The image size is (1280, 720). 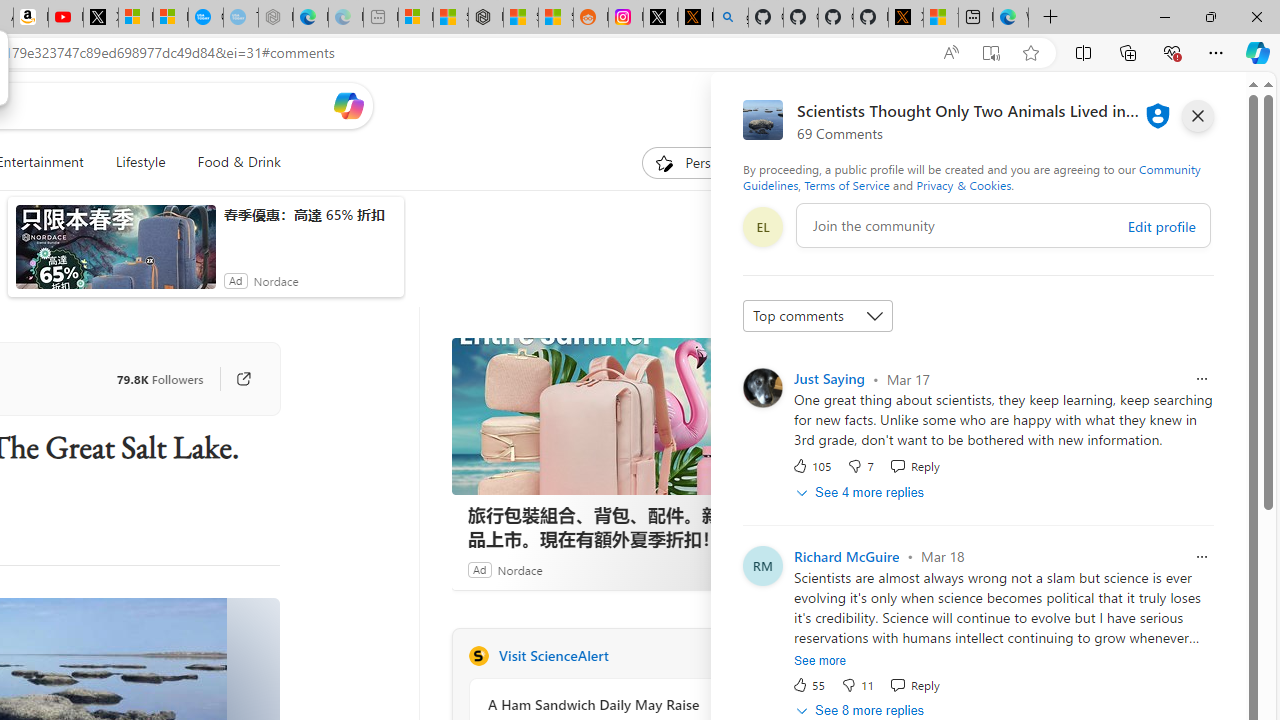 What do you see at coordinates (380, 18) in the screenshot?
I see `New tab - Sleeping` at bounding box center [380, 18].